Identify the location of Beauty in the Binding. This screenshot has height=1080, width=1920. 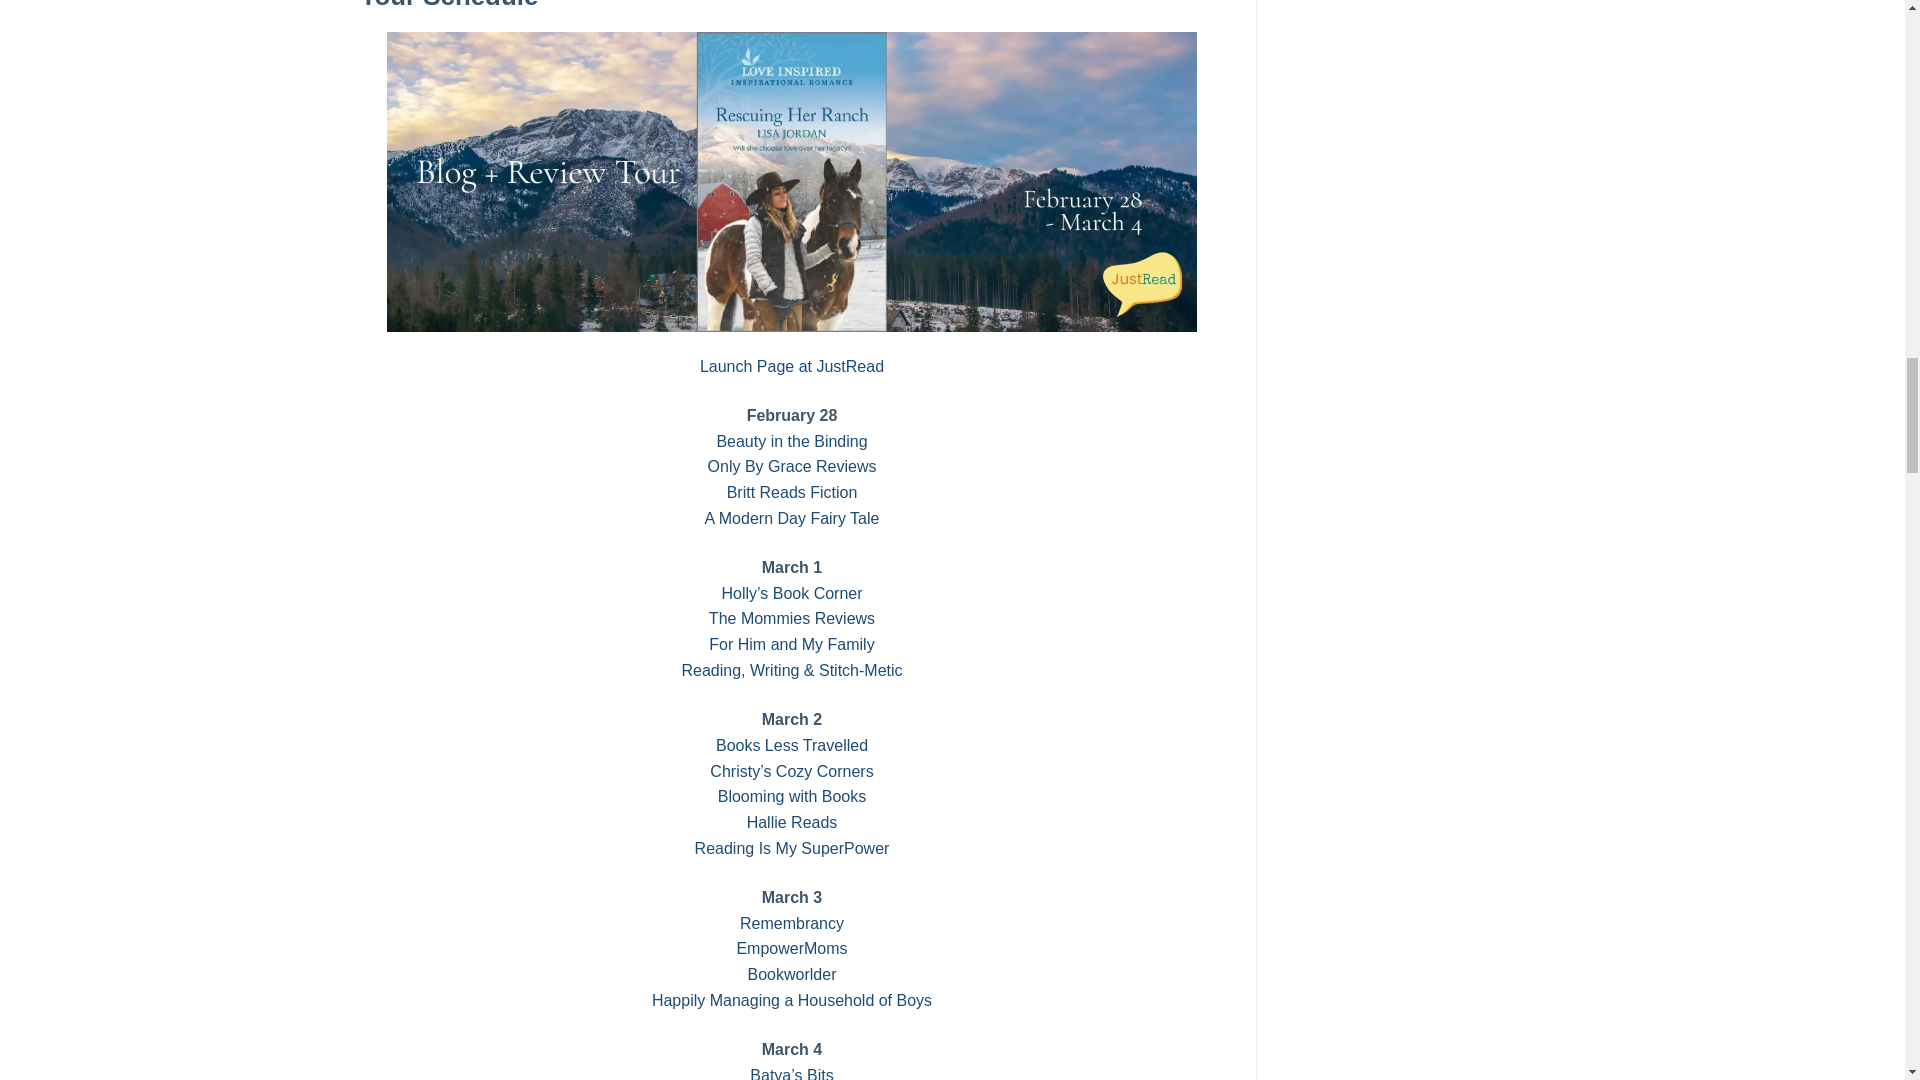
(792, 442).